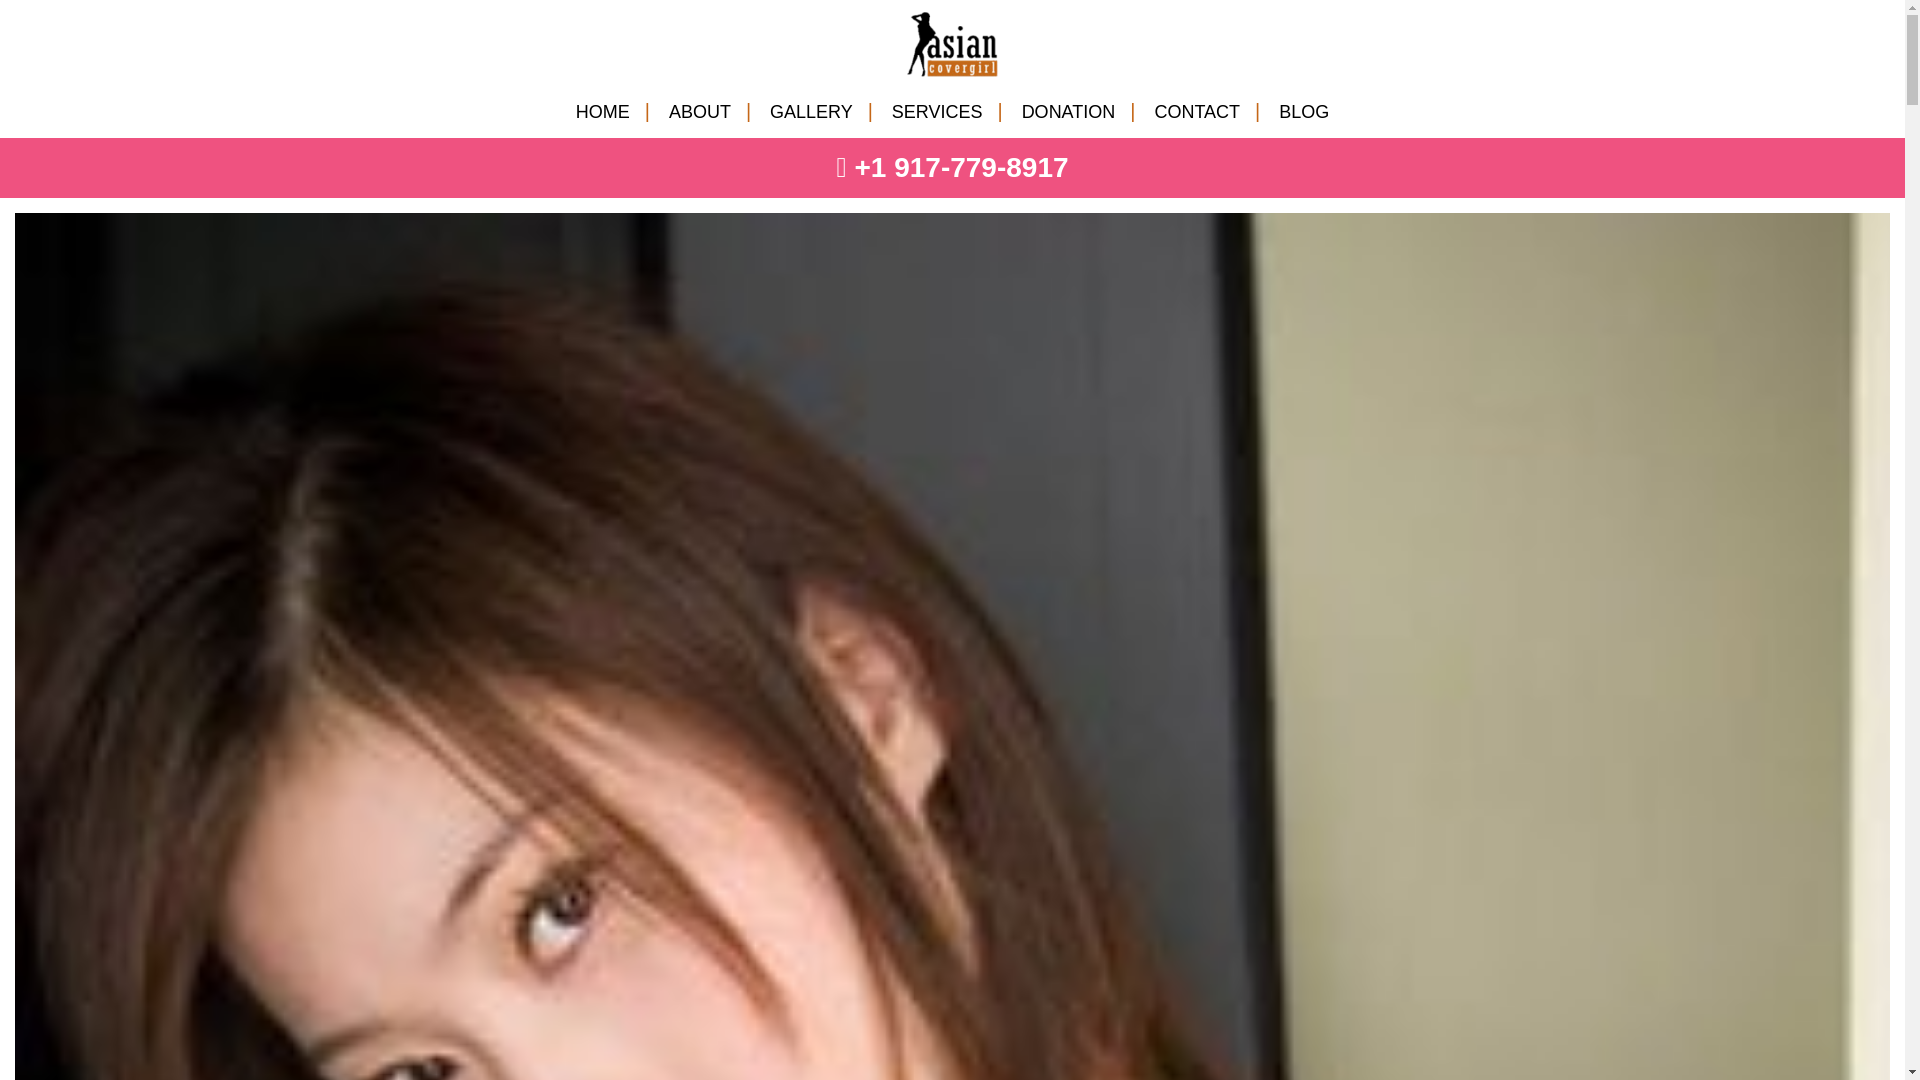 Image resolution: width=1920 pixels, height=1080 pixels. Describe the element at coordinates (1196, 112) in the screenshot. I see `CONTACT` at that location.